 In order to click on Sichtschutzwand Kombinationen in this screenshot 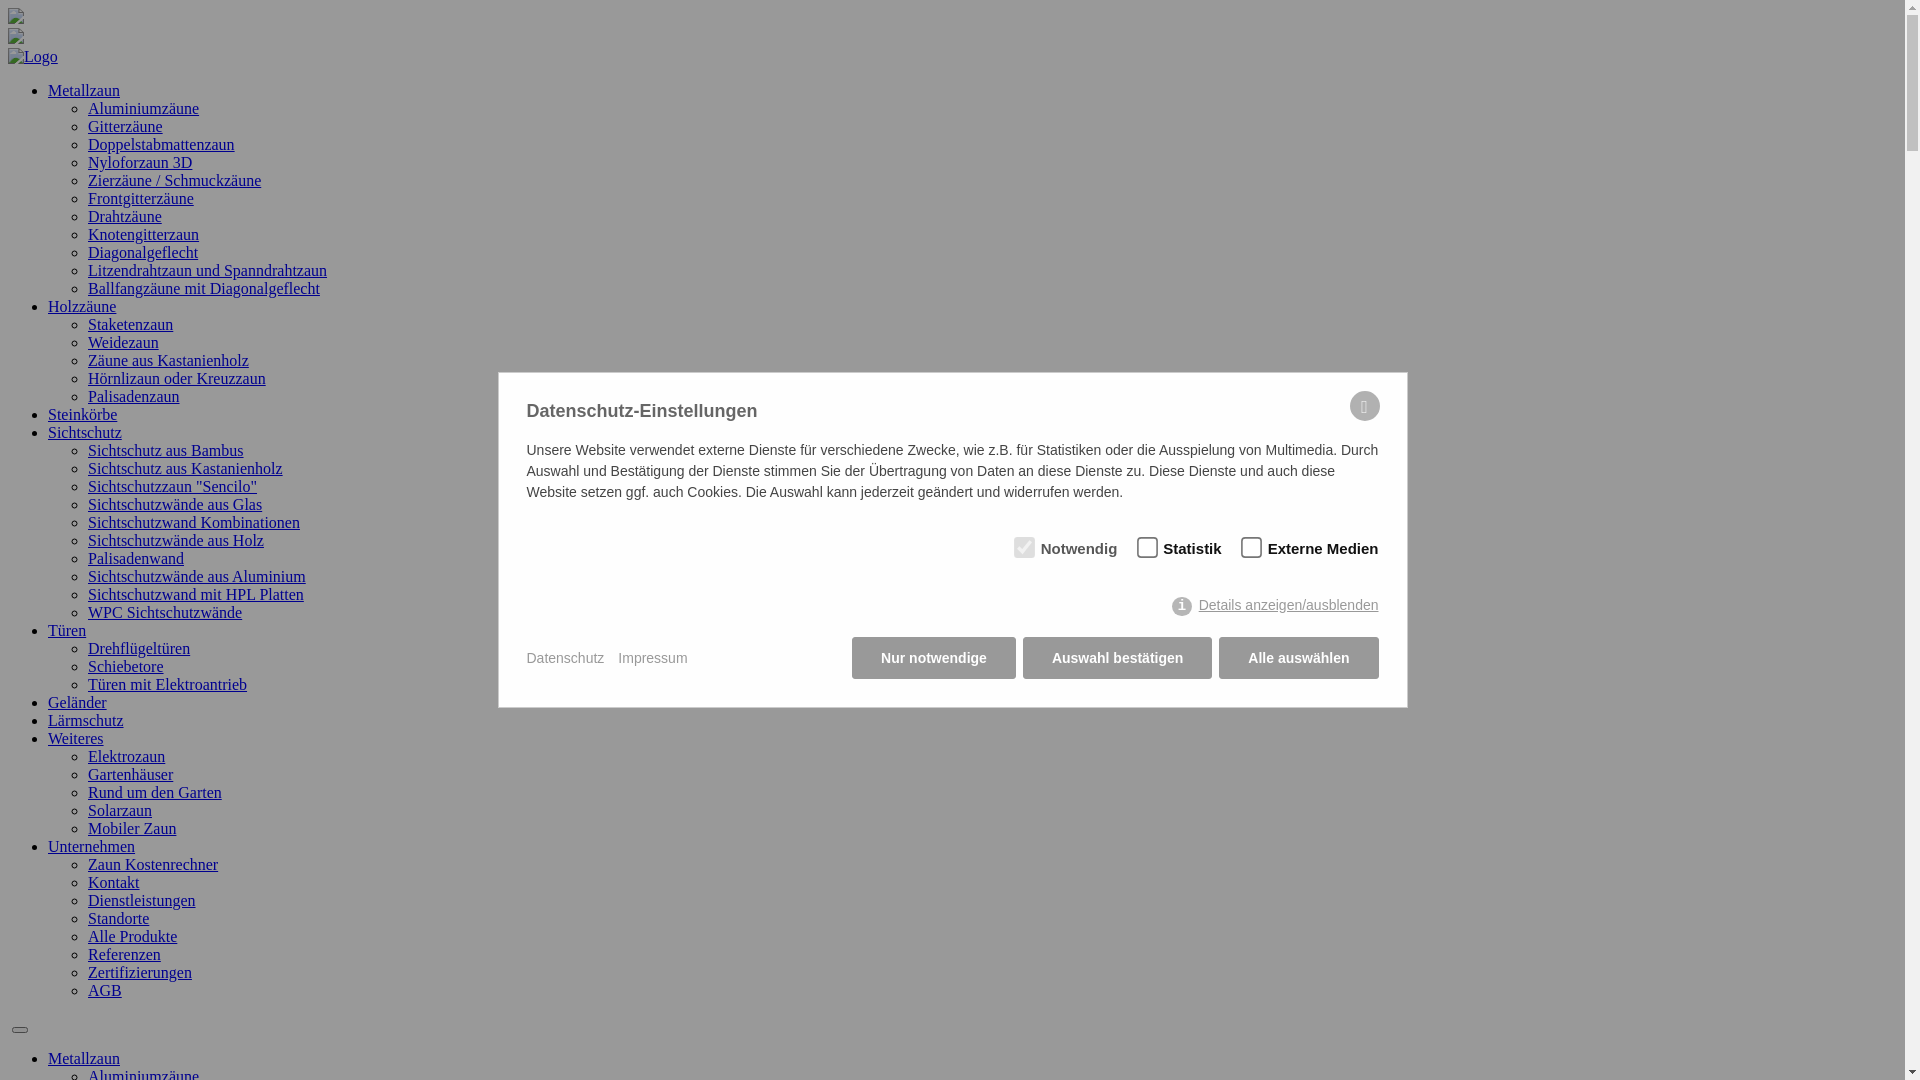, I will do `click(194, 522)`.